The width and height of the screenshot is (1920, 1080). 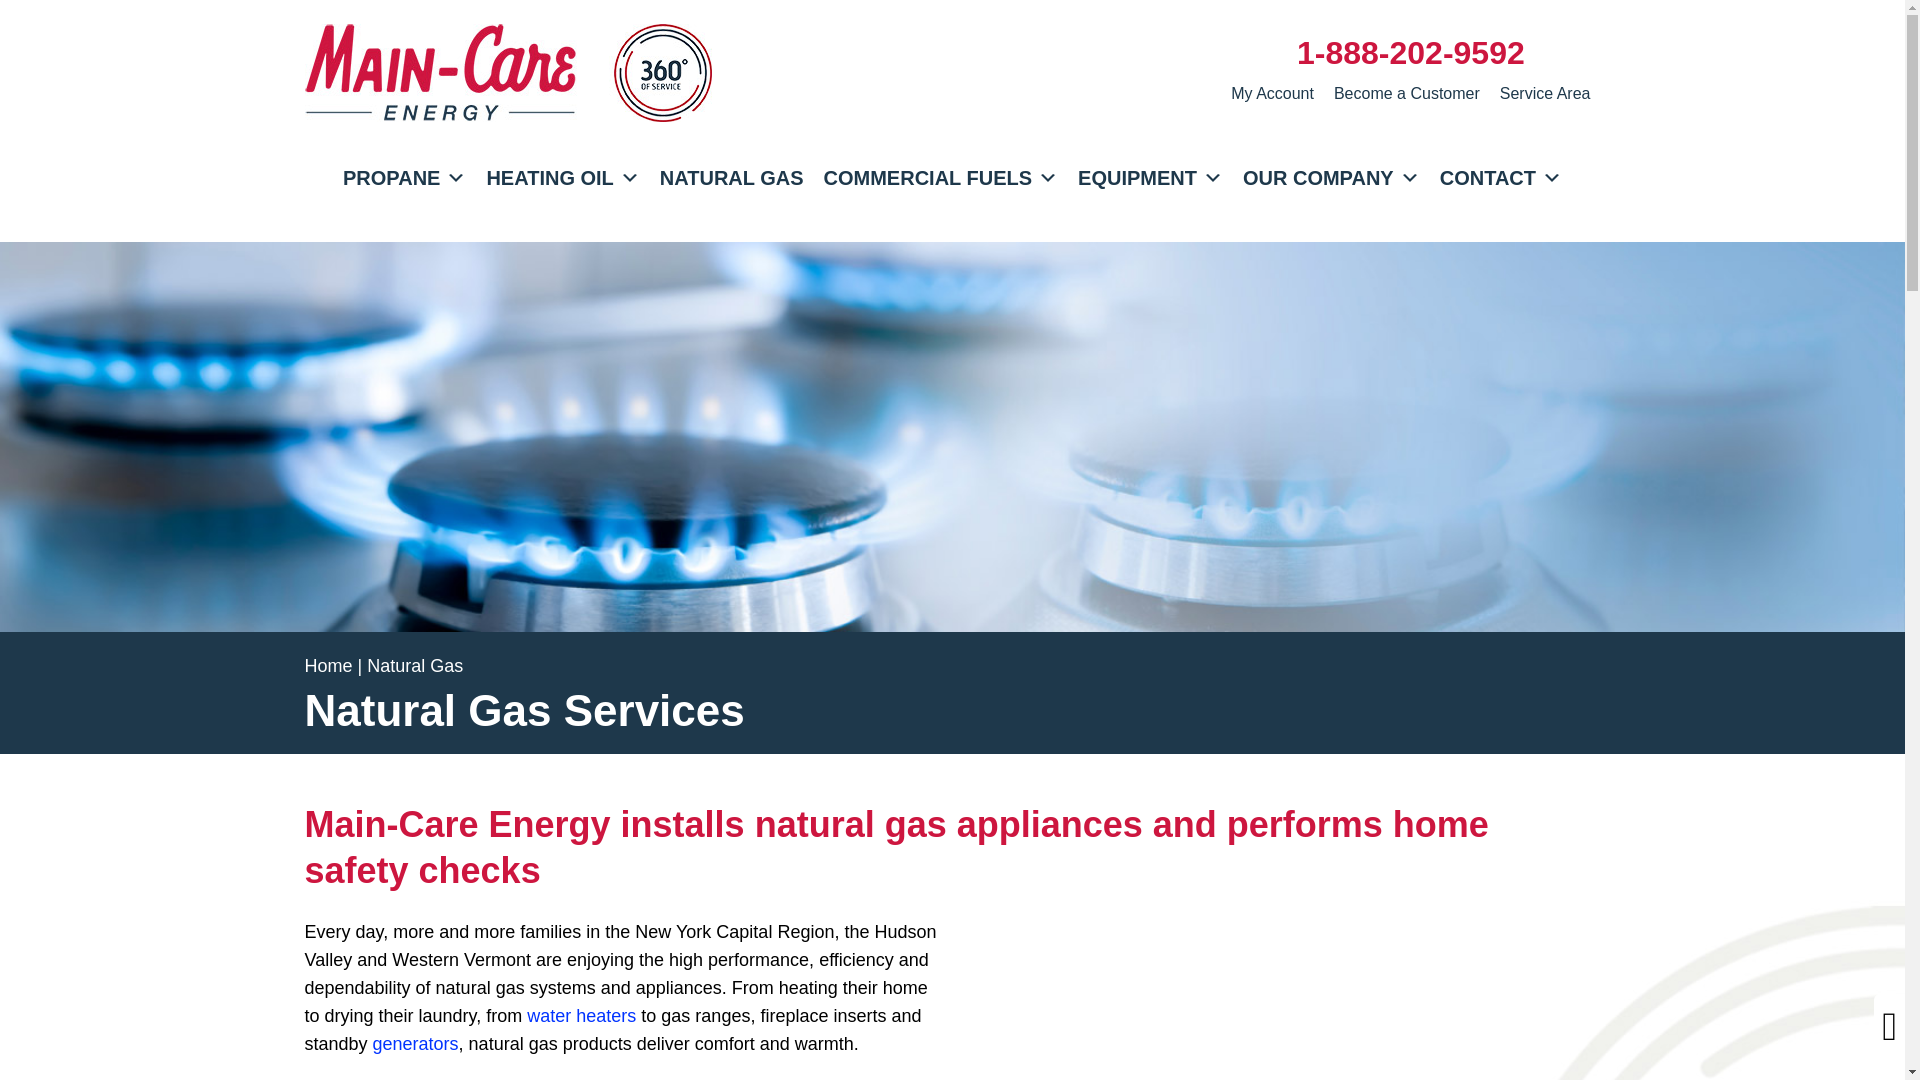 I want to click on Become a Customer, so click(x=1406, y=94).